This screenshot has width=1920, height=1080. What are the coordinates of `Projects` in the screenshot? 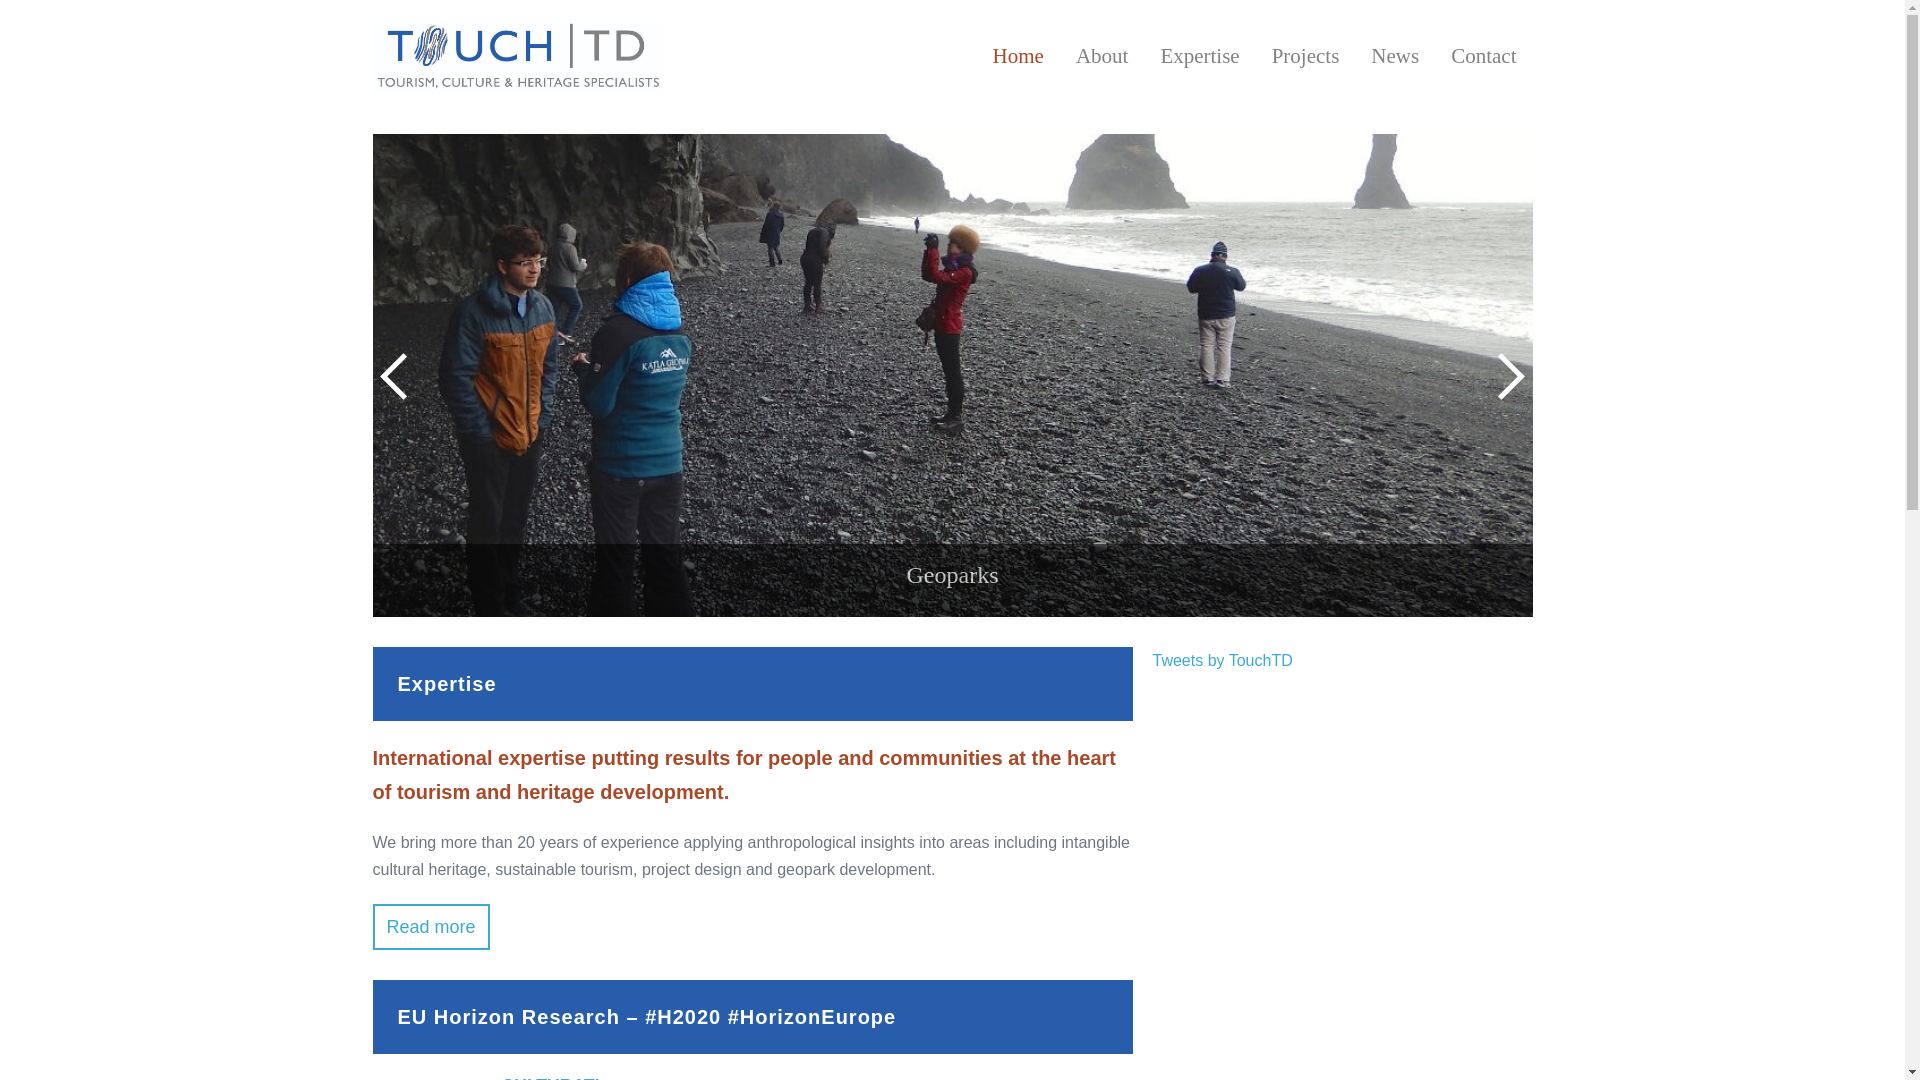 It's located at (1305, 56).